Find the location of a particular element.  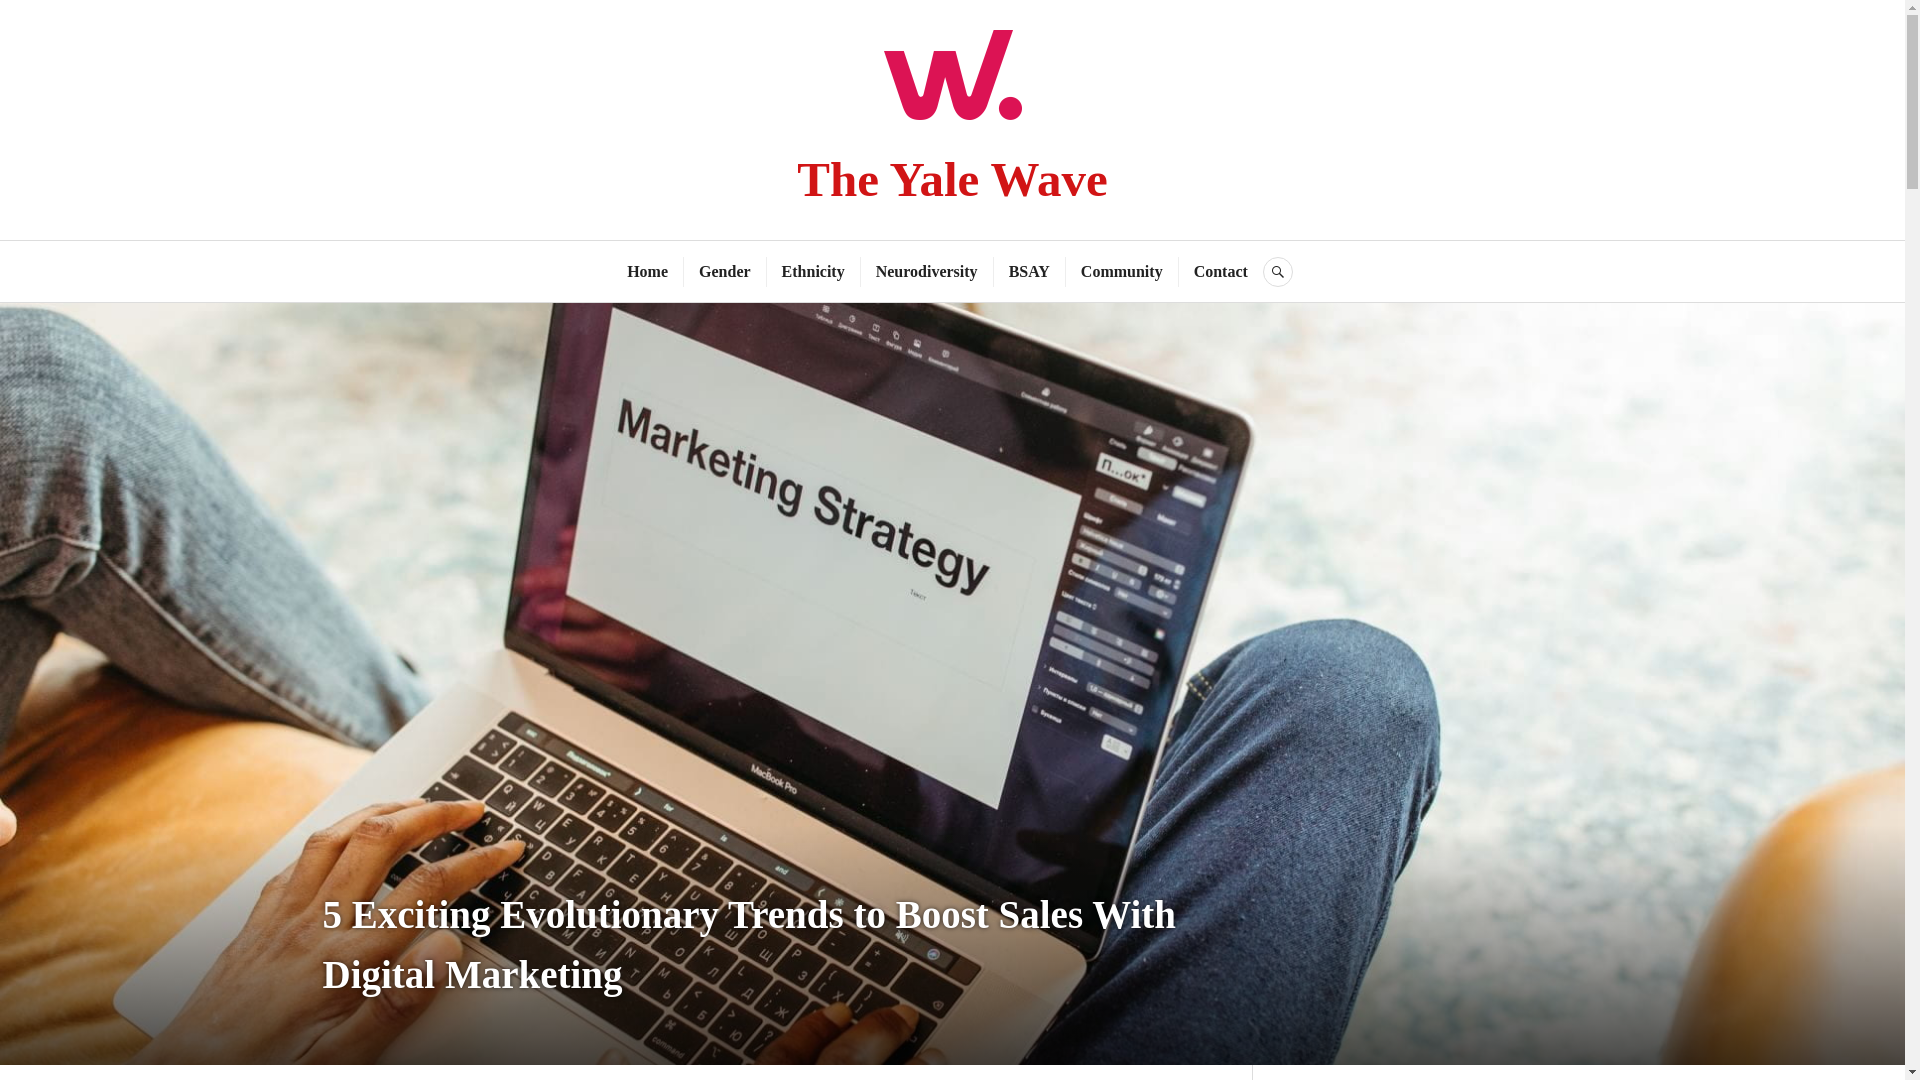

Home is located at coordinates (648, 272).